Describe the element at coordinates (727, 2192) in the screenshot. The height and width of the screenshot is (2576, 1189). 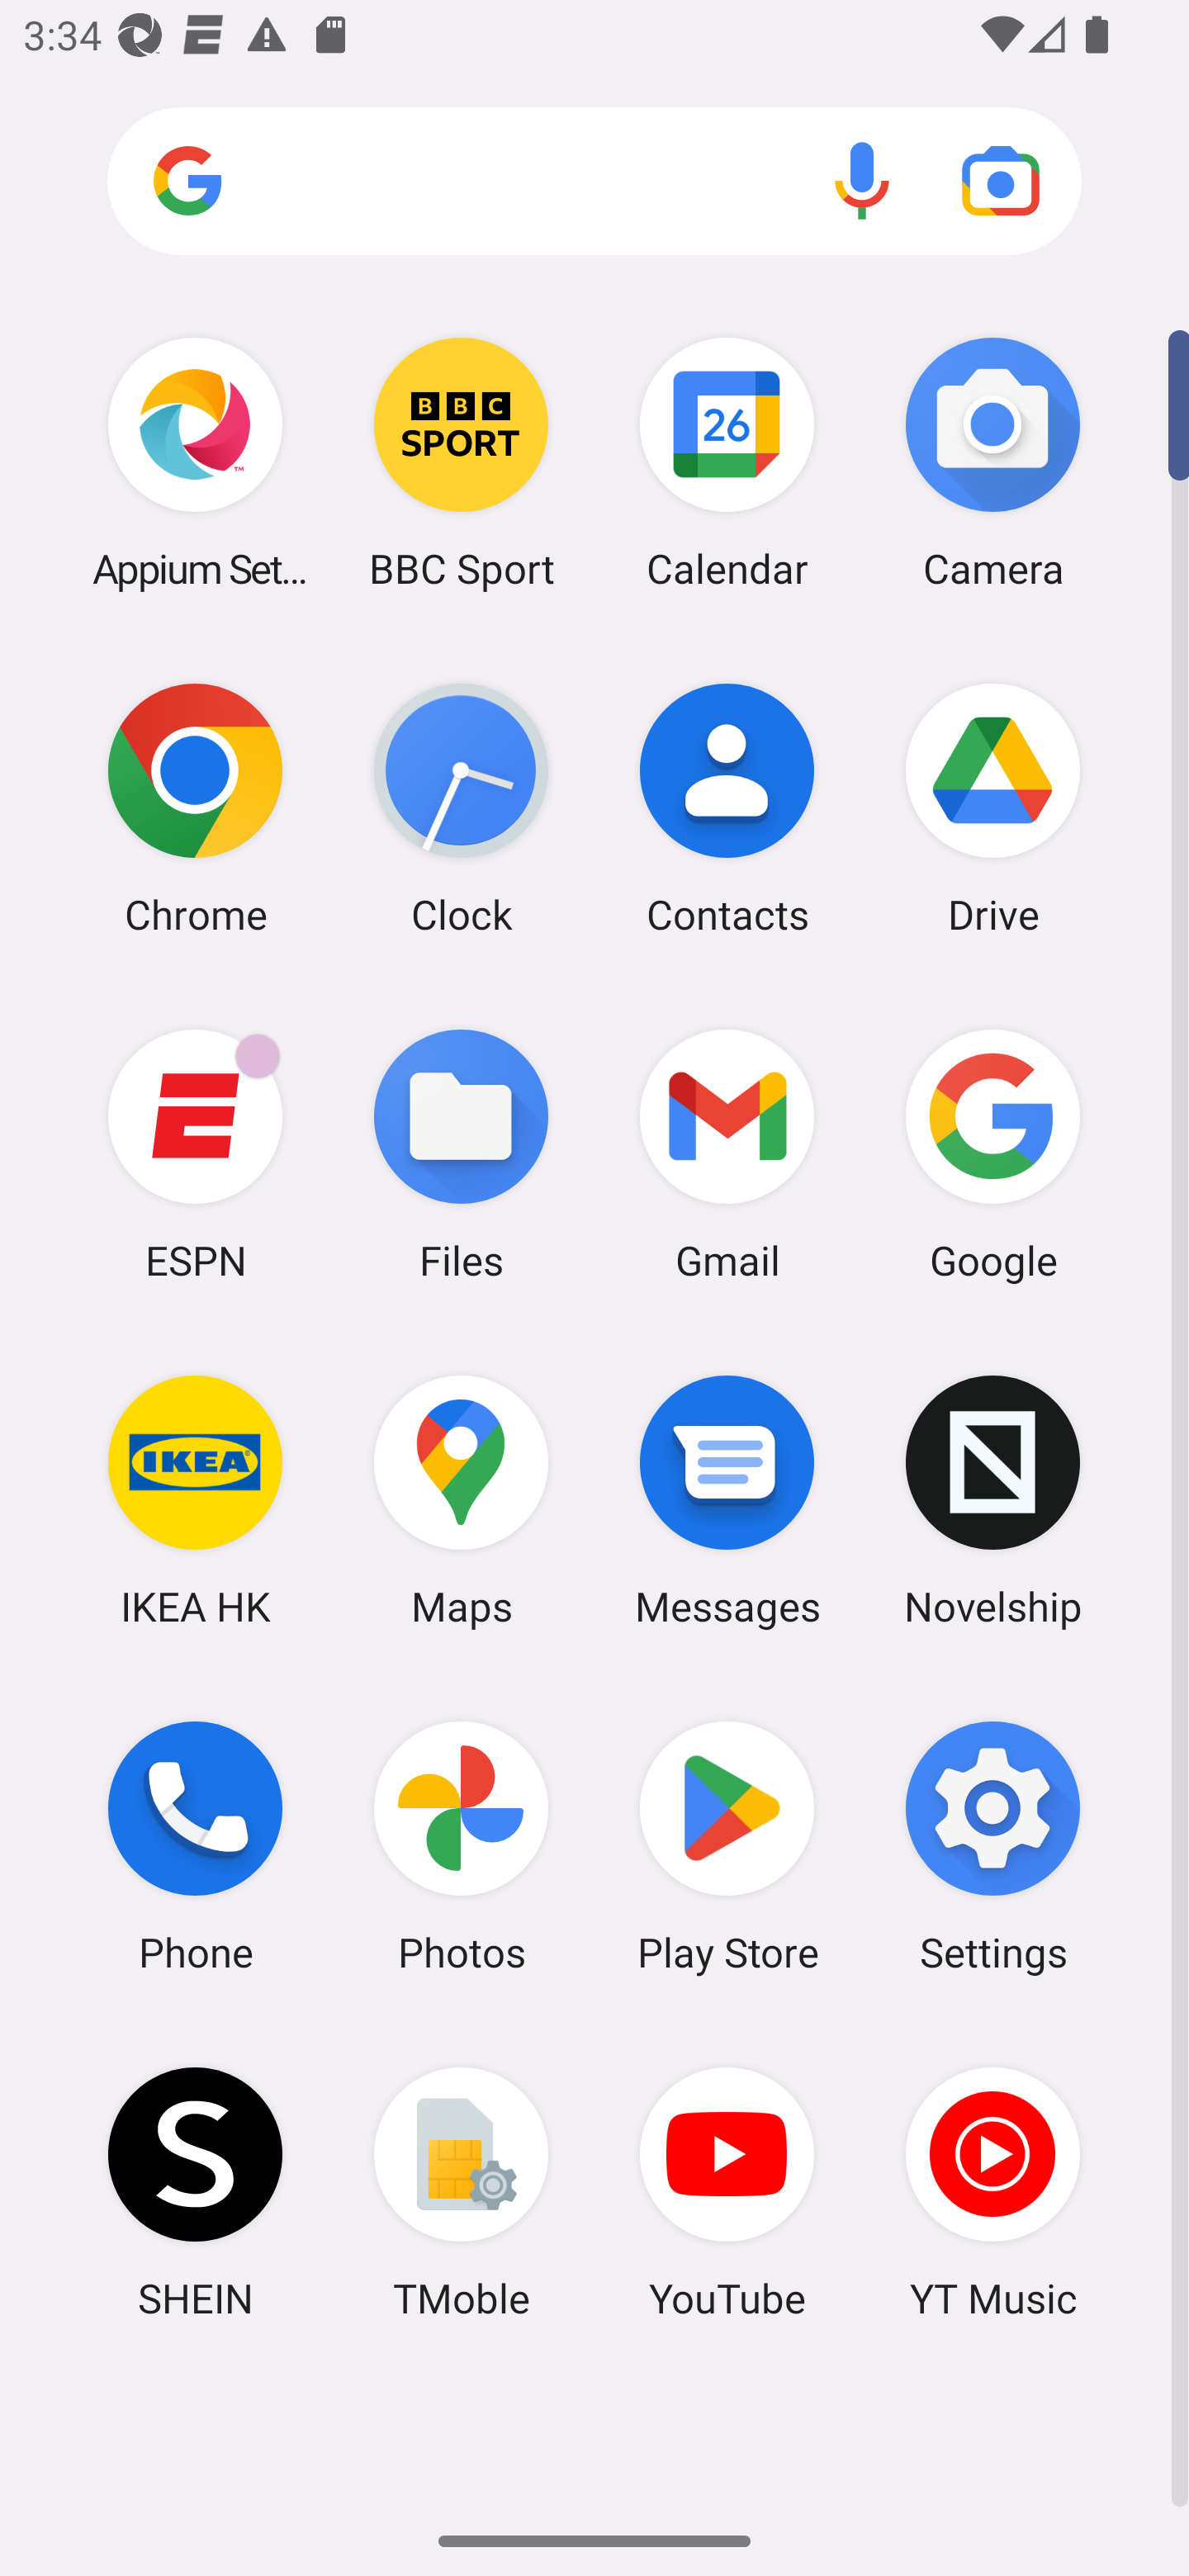
I see `YouTube` at that location.